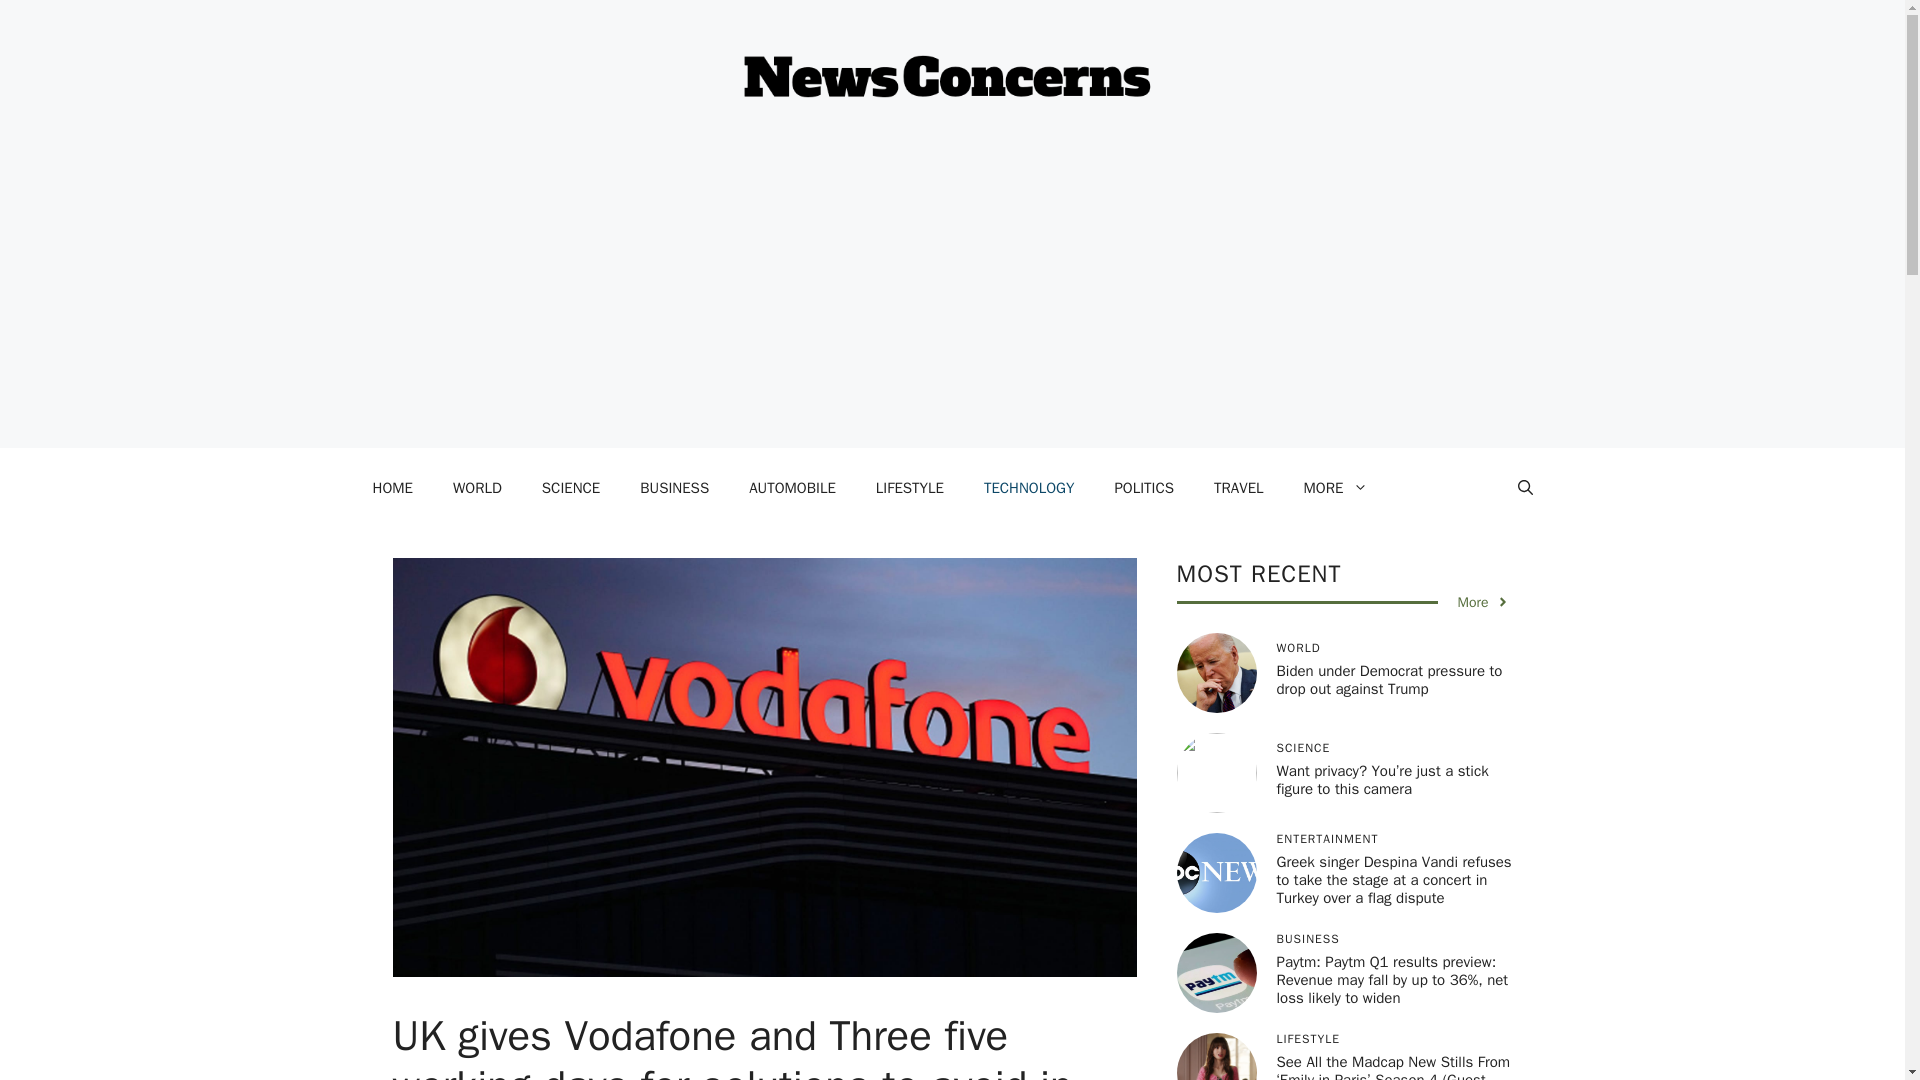 The width and height of the screenshot is (1920, 1080). Describe the element at coordinates (1483, 602) in the screenshot. I see `More` at that location.